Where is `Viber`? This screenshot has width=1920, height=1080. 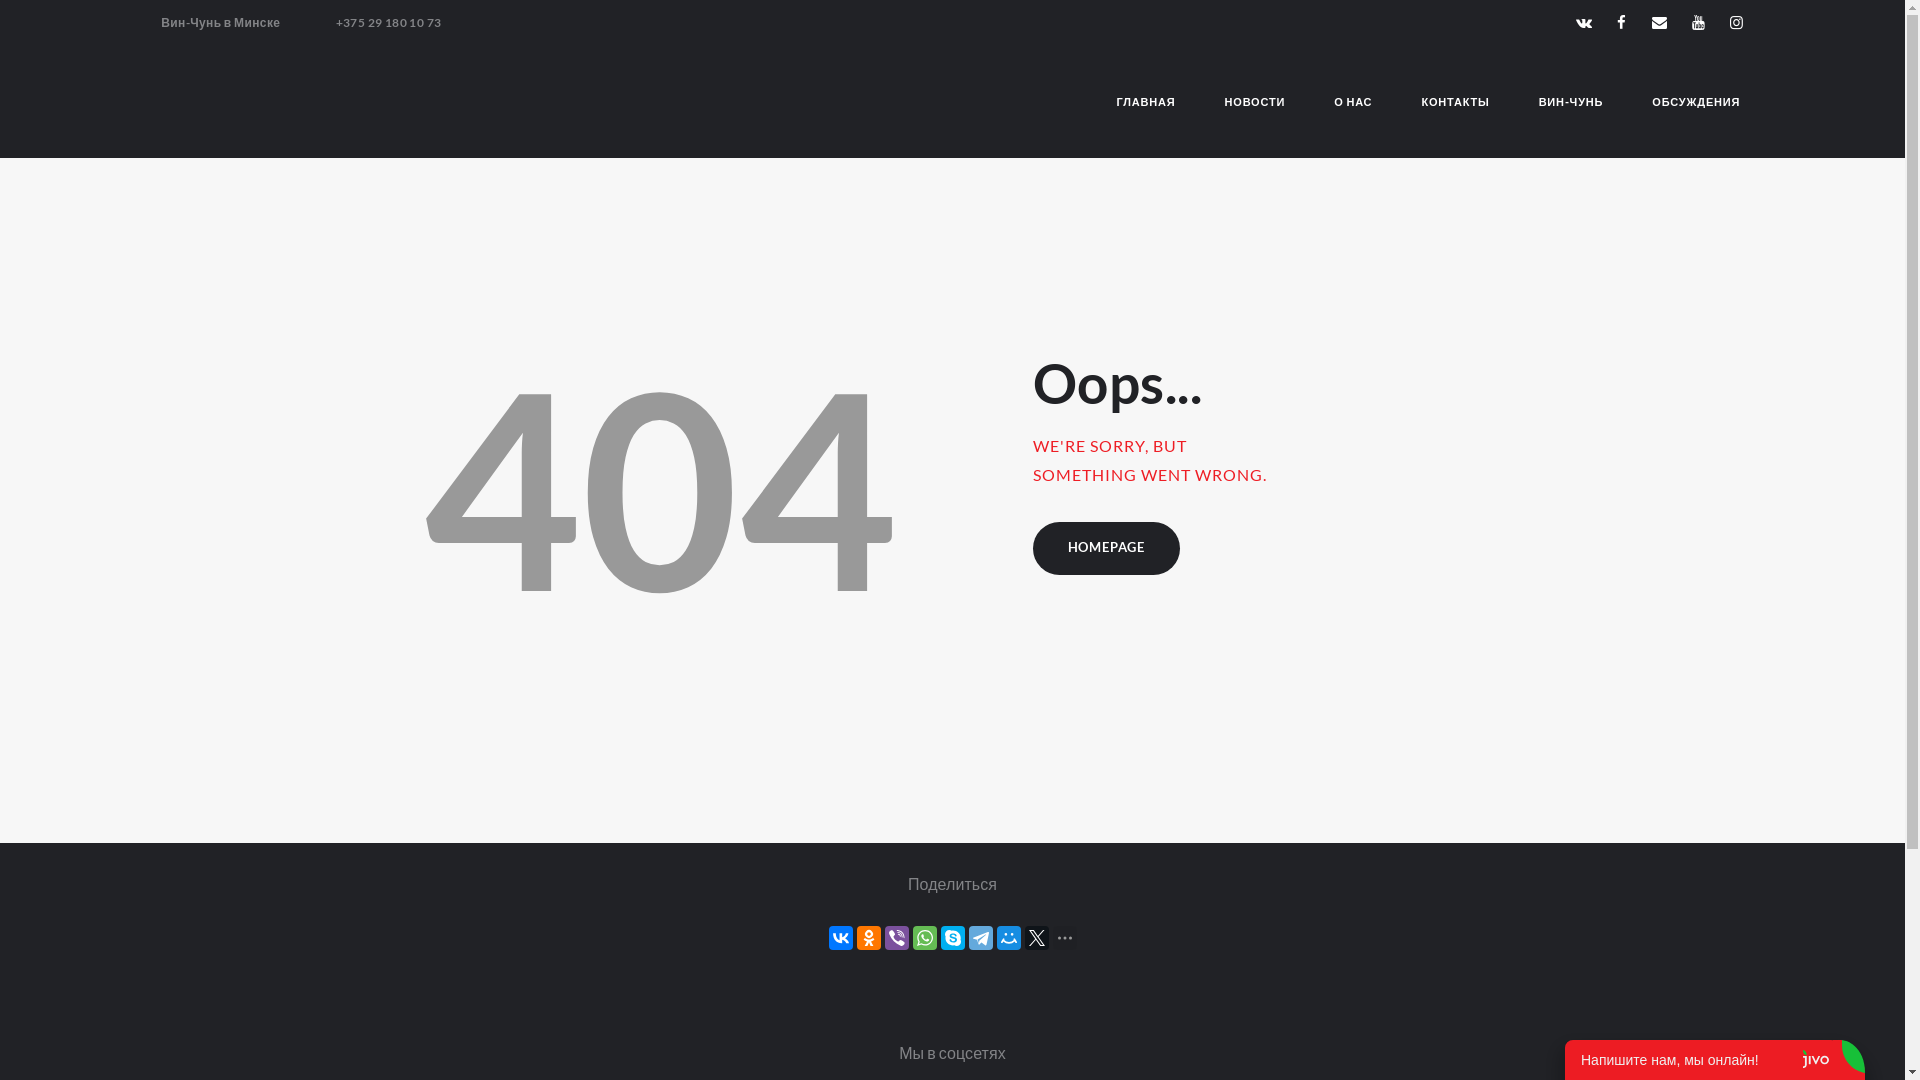
Viber is located at coordinates (896, 938).